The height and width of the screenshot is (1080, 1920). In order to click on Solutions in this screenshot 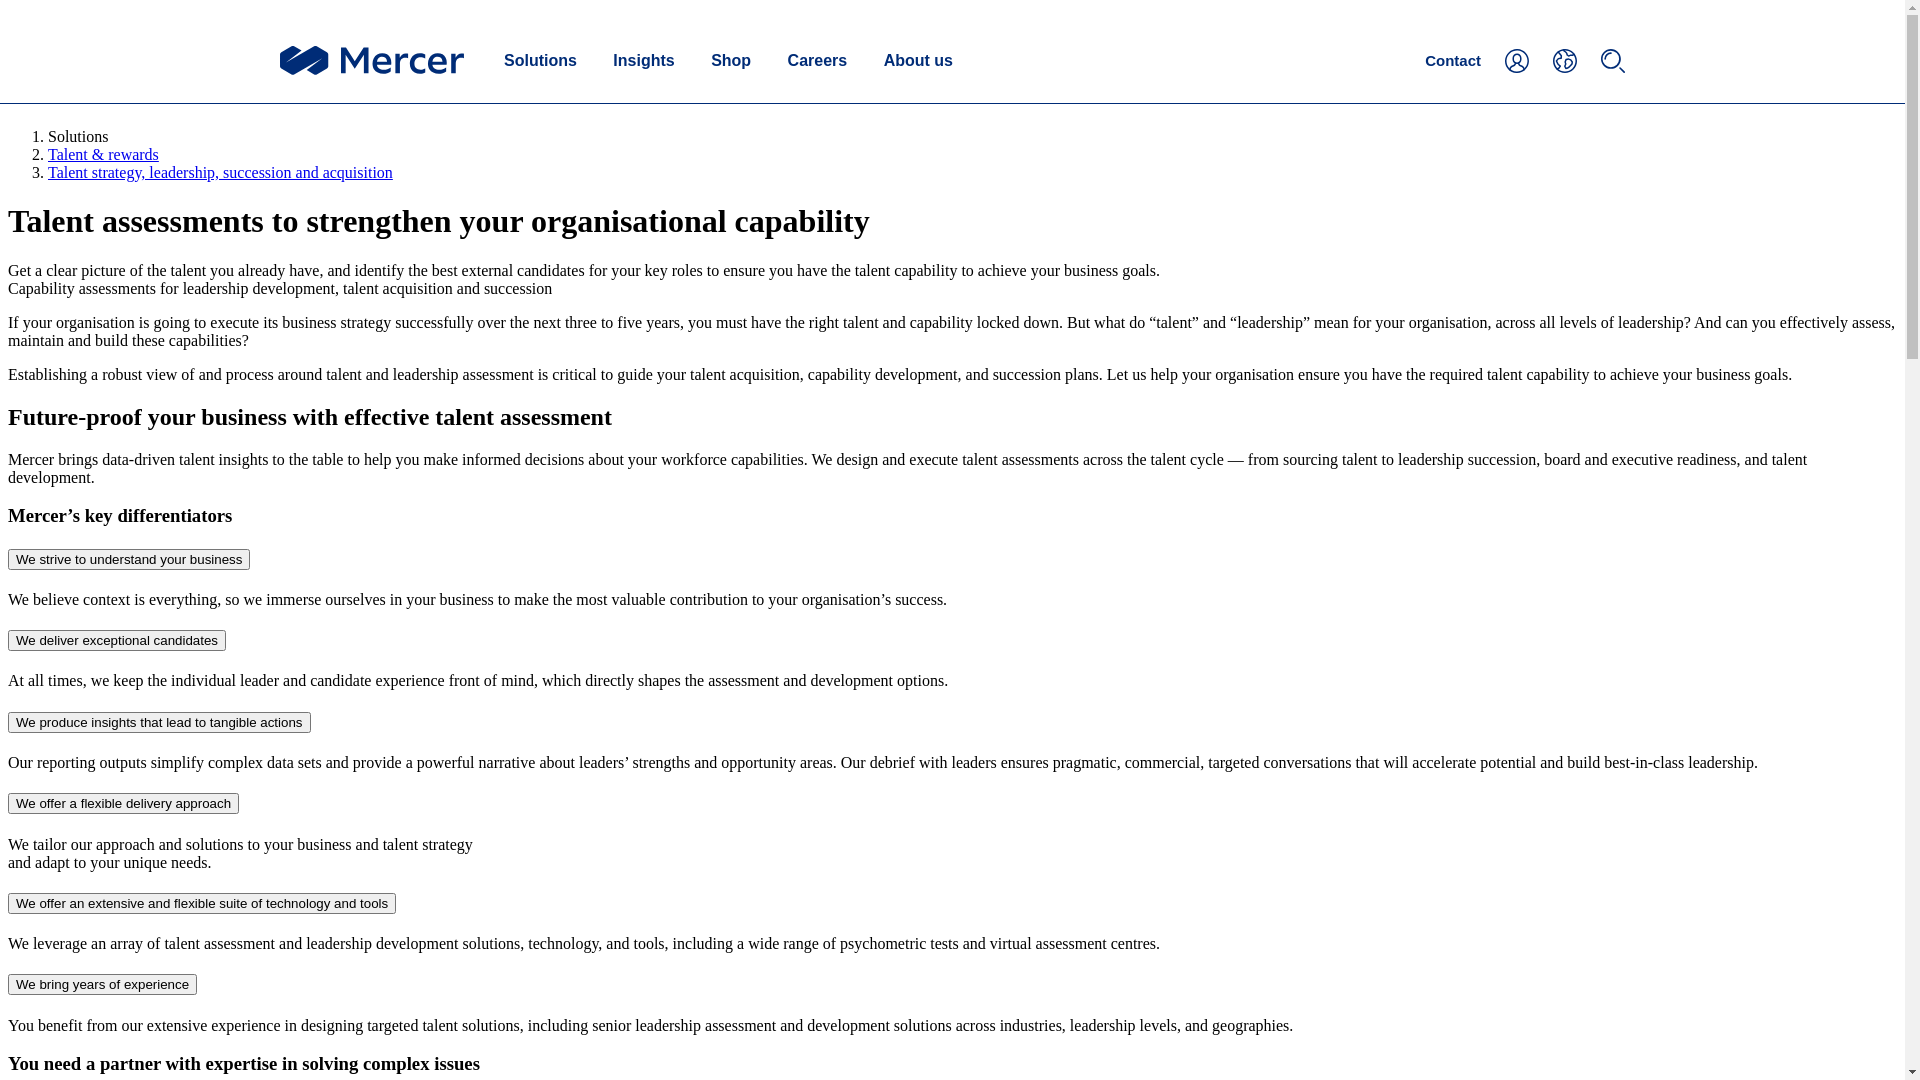, I will do `click(540, 60)`.